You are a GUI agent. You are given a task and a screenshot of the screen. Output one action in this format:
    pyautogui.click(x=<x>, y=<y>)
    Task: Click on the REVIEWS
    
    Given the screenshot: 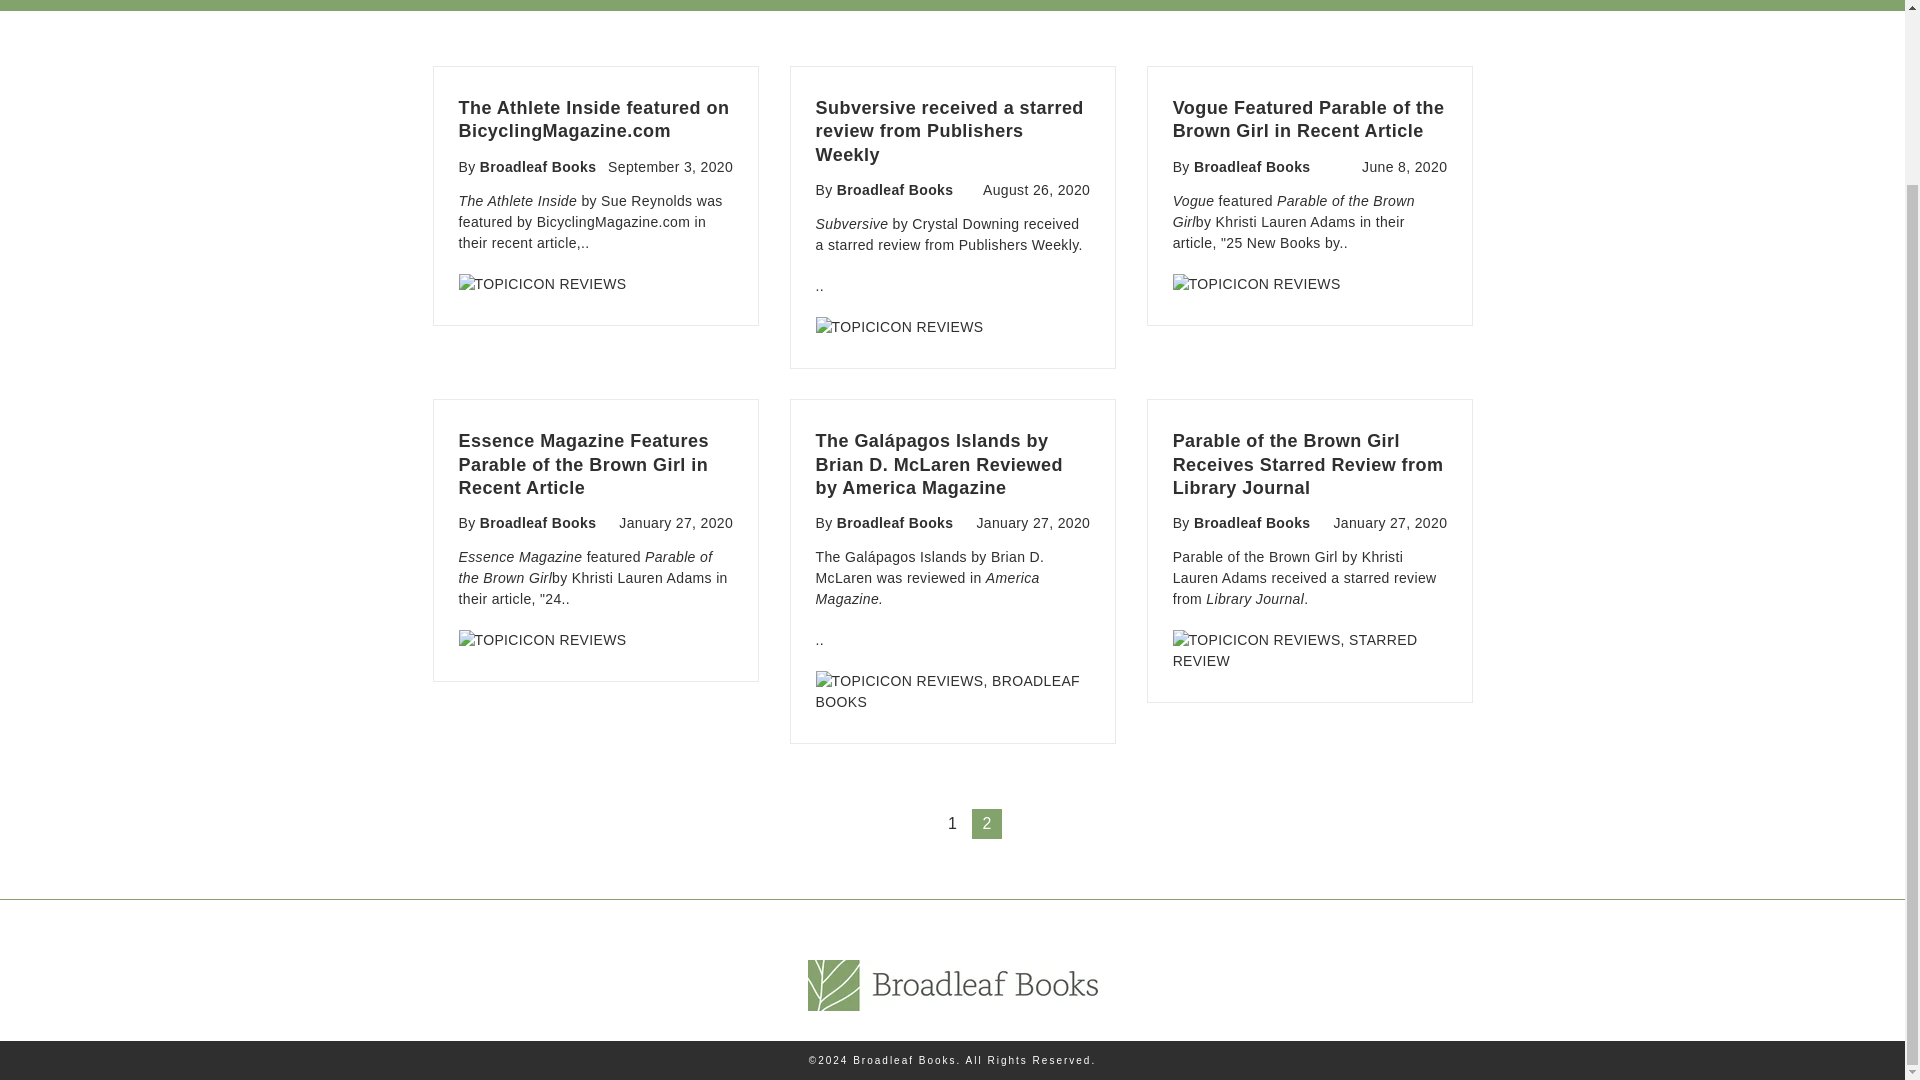 What is the action you would take?
    pyautogui.click(x=1307, y=640)
    